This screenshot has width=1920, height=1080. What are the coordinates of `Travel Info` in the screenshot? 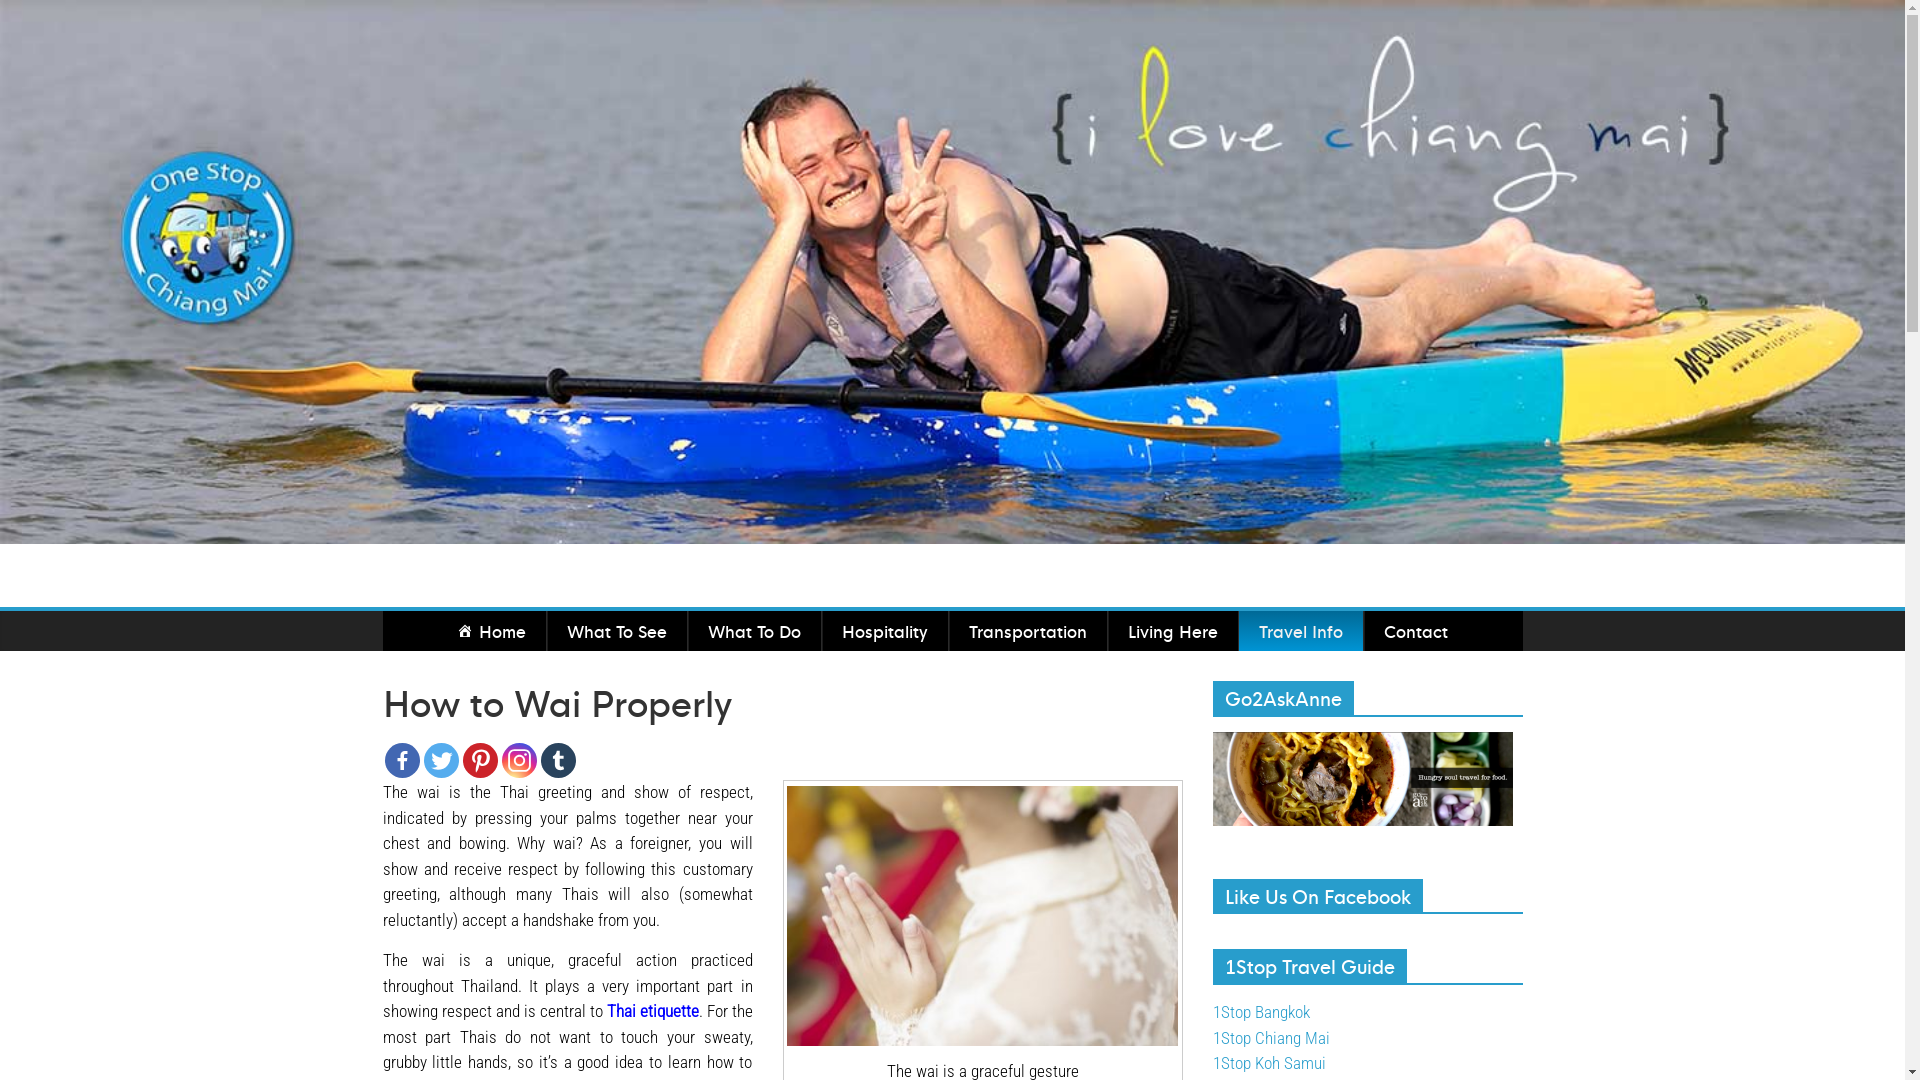 It's located at (1301, 631).